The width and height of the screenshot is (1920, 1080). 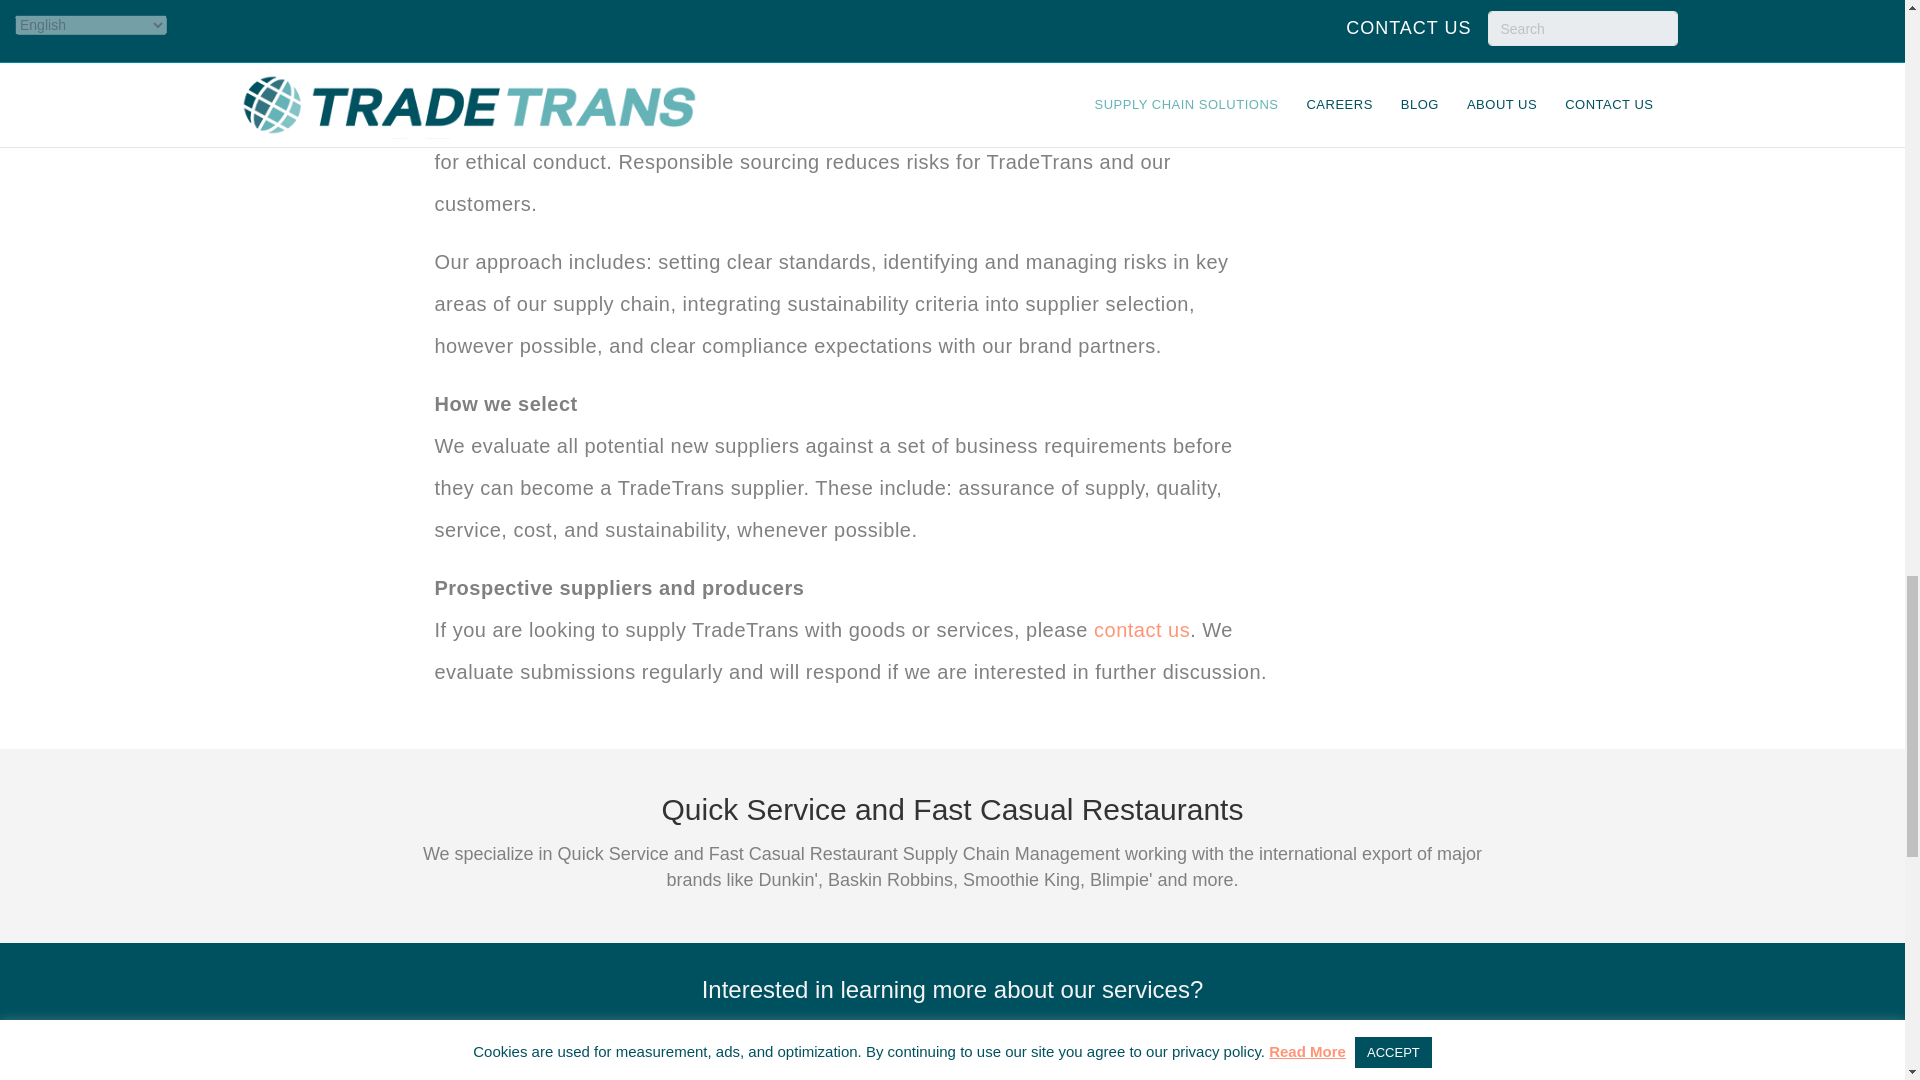 What do you see at coordinates (952, 1058) in the screenshot?
I see `CONTACT US TODAY!` at bounding box center [952, 1058].